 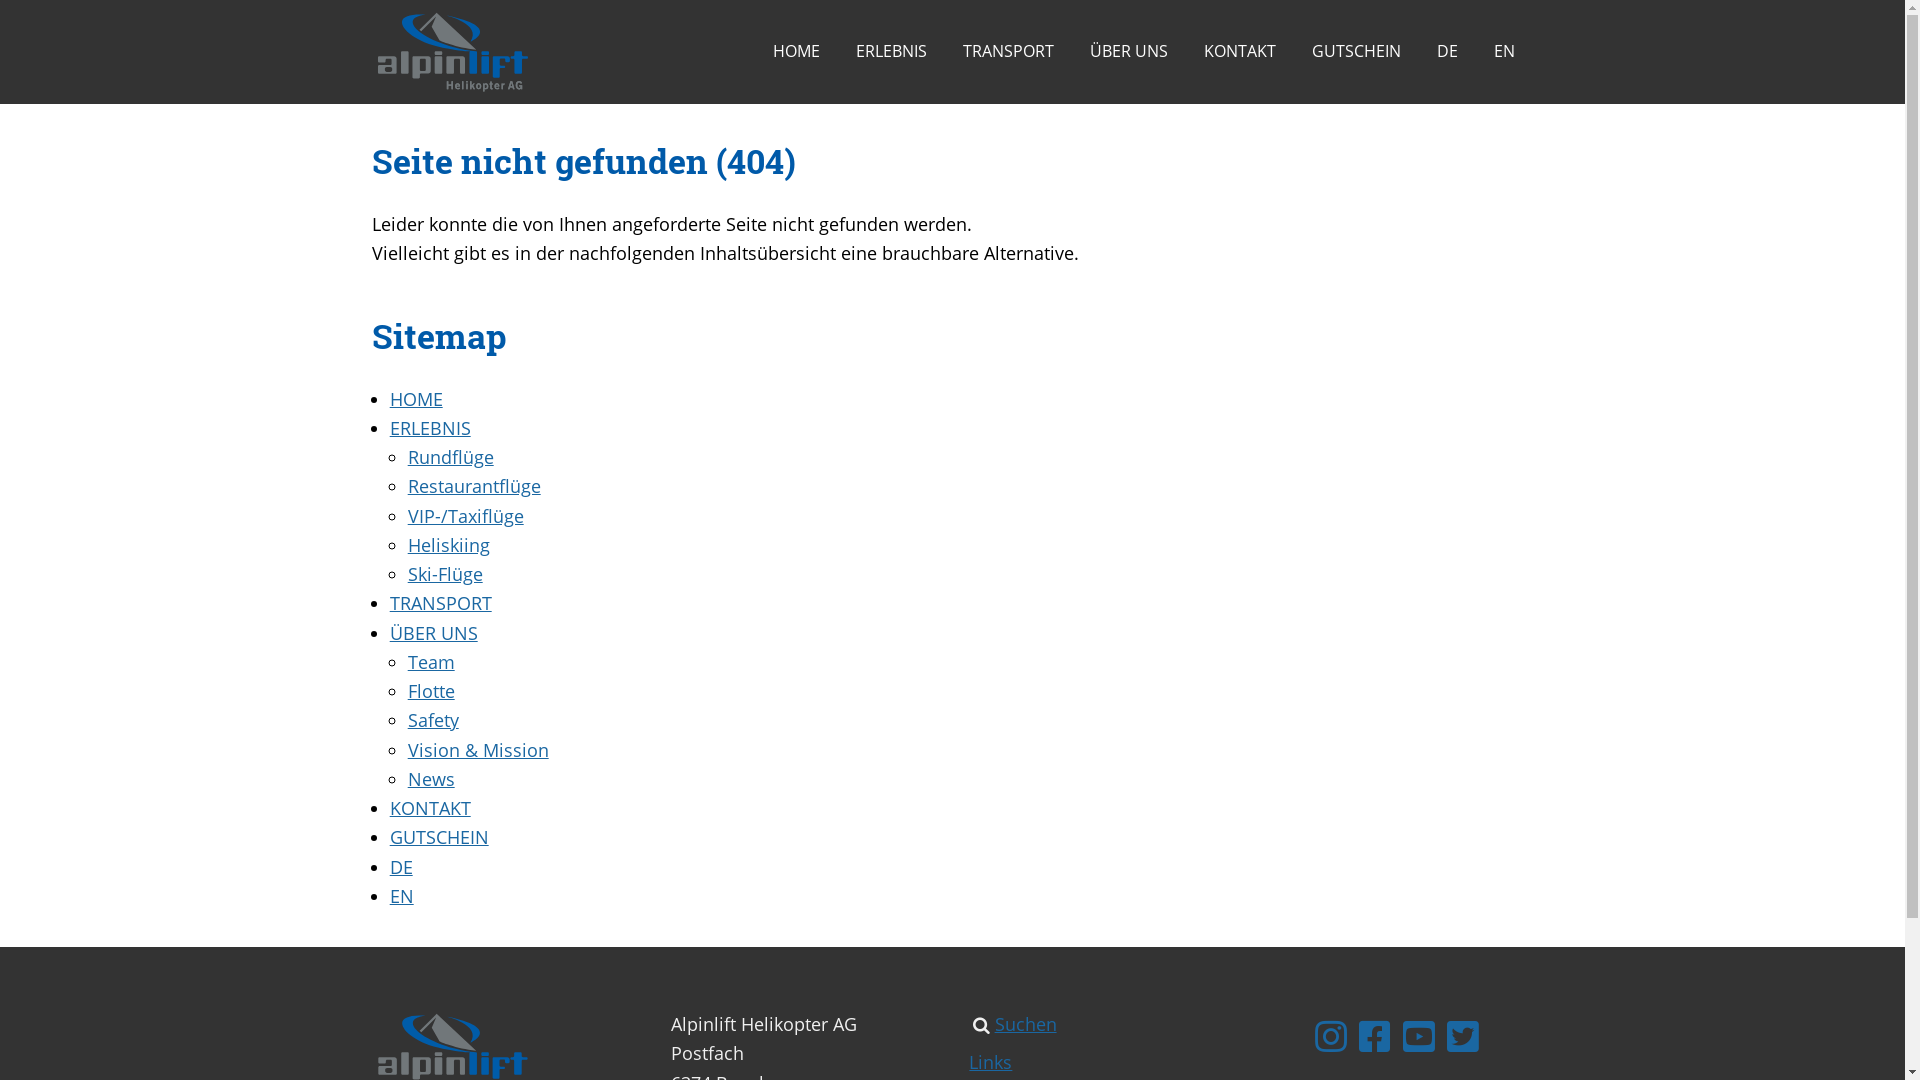 What do you see at coordinates (1448, 52) in the screenshot?
I see `DE` at bounding box center [1448, 52].